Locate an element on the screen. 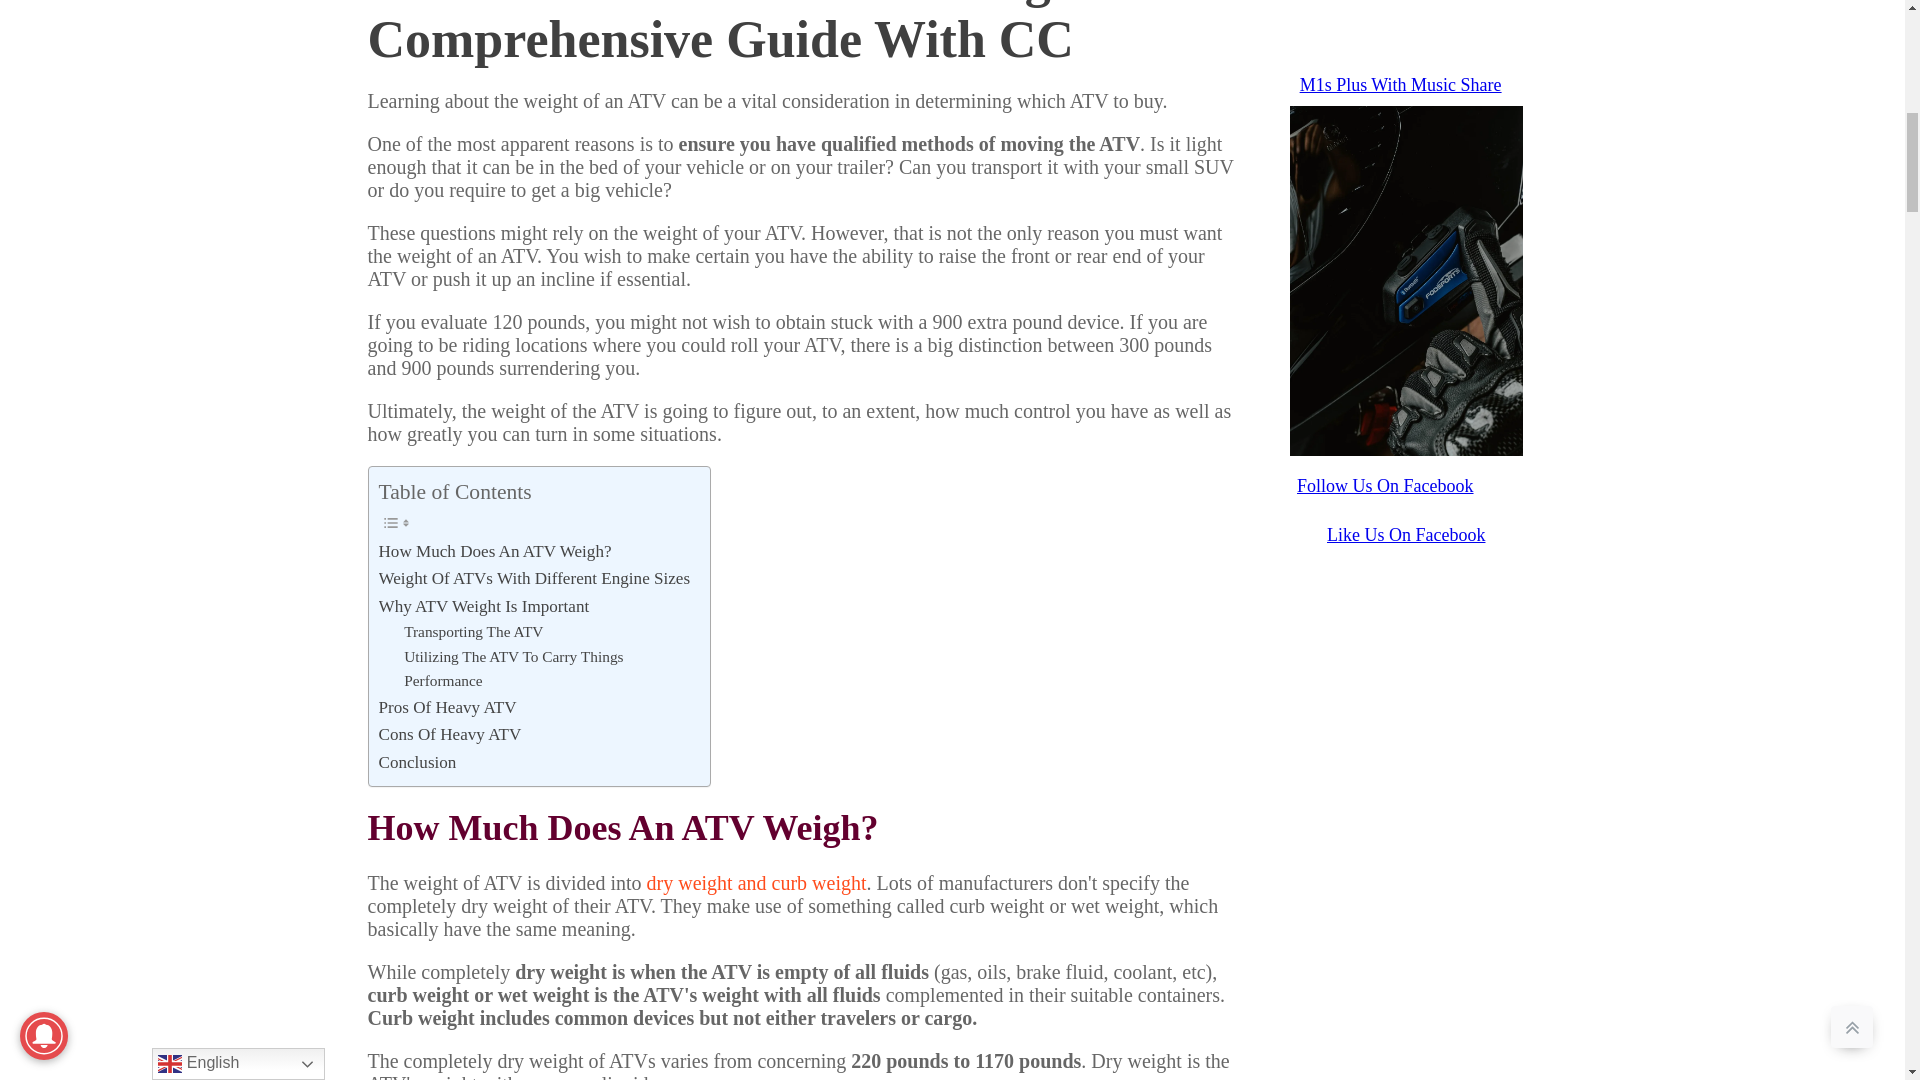  Weight Of ATVs With Different Engine Sizes is located at coordinates (534, 578).